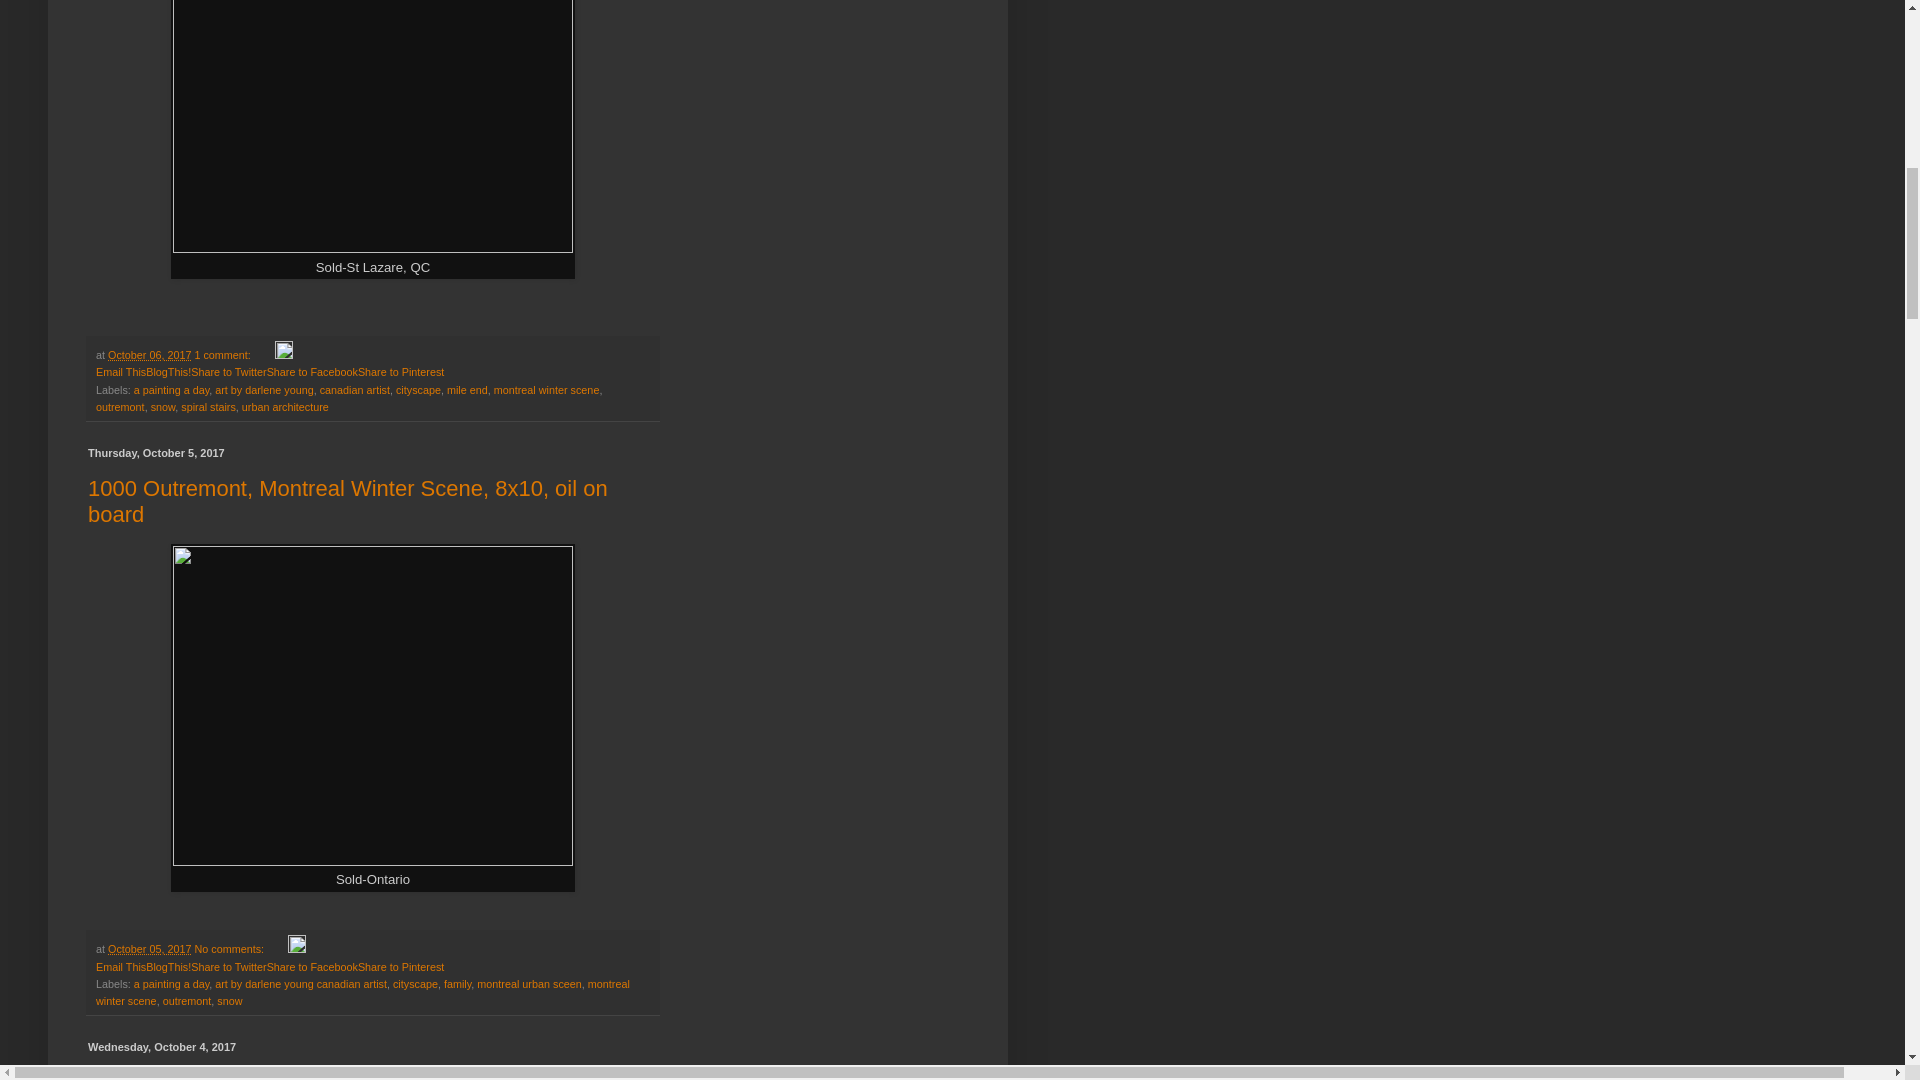 The height and width of the screenshot is (1080, 1920). Describe the element at coordinates (120, 406) in the screenshot. I see `outremont` at that location.